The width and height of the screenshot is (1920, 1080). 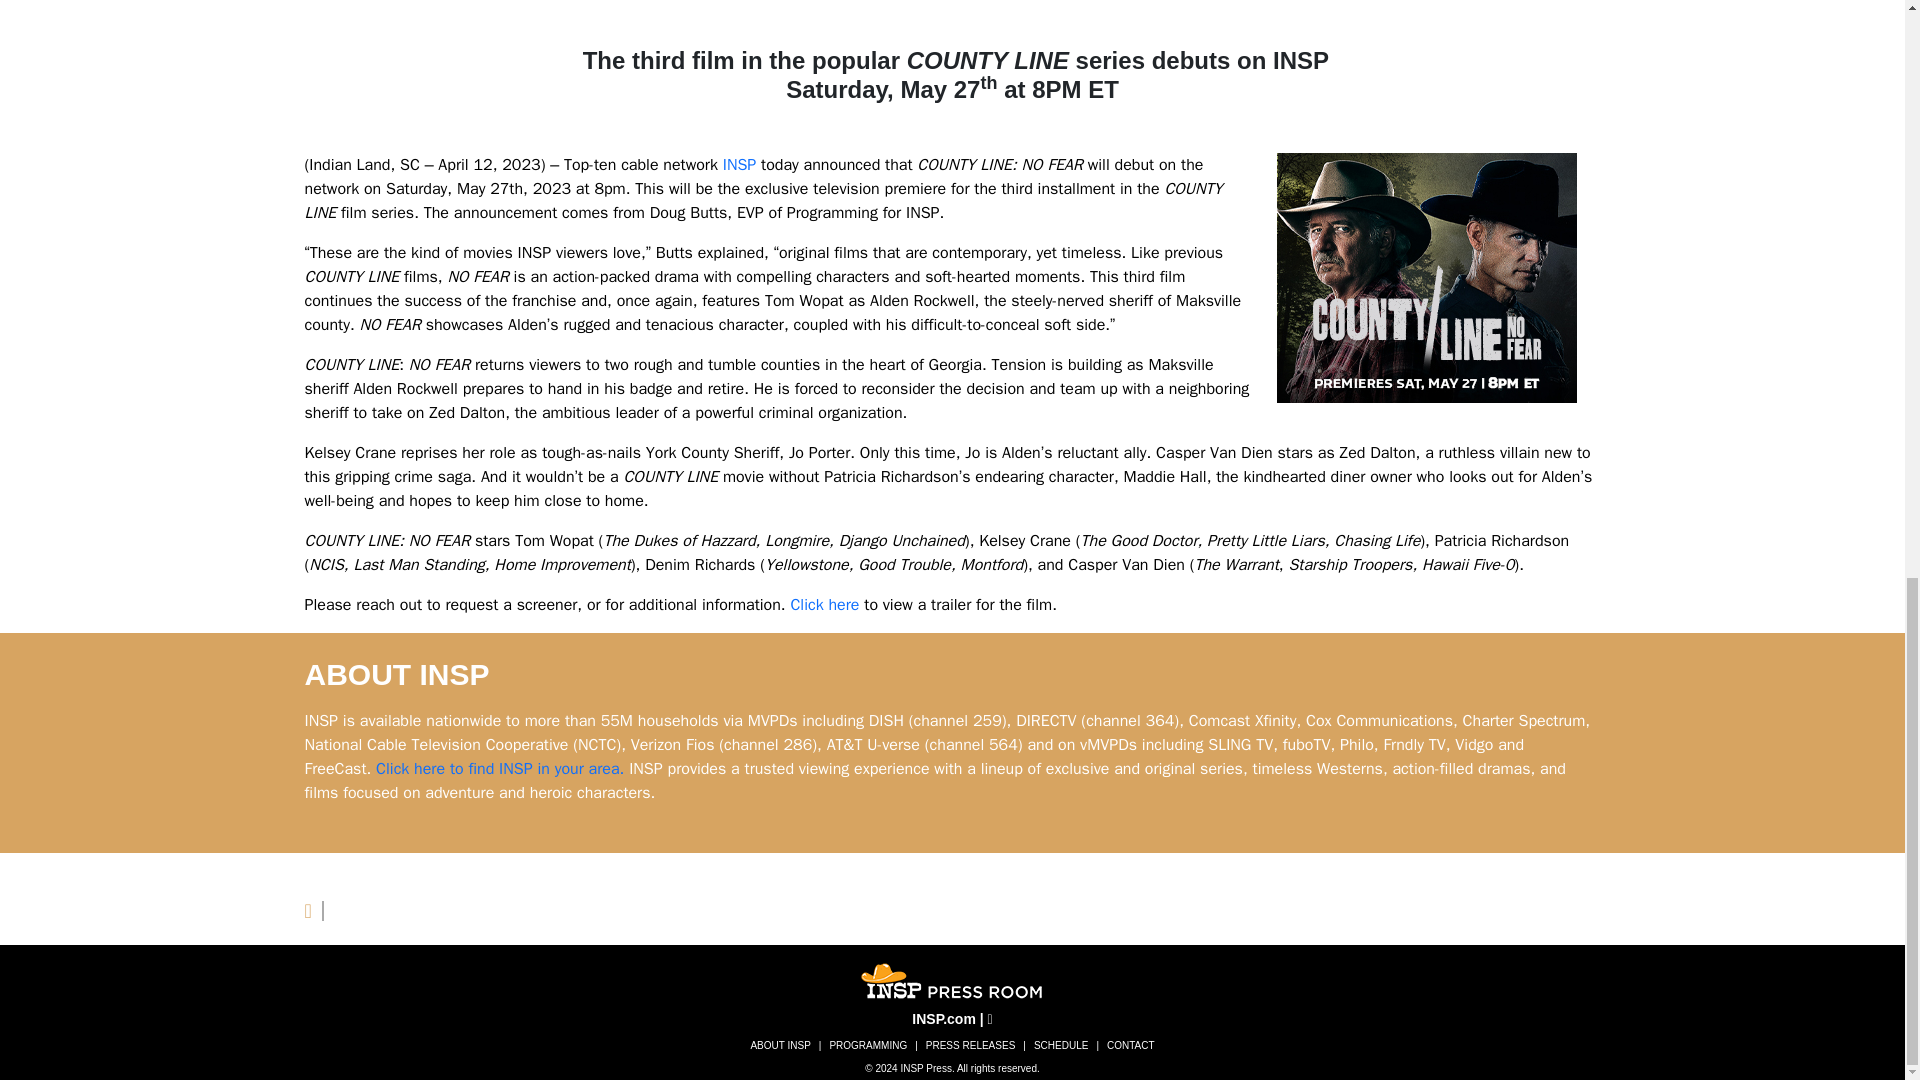 What do you see at coordinates (740, 164) in the screenshot?
I see `INSP` at bounding box center [740, 164].